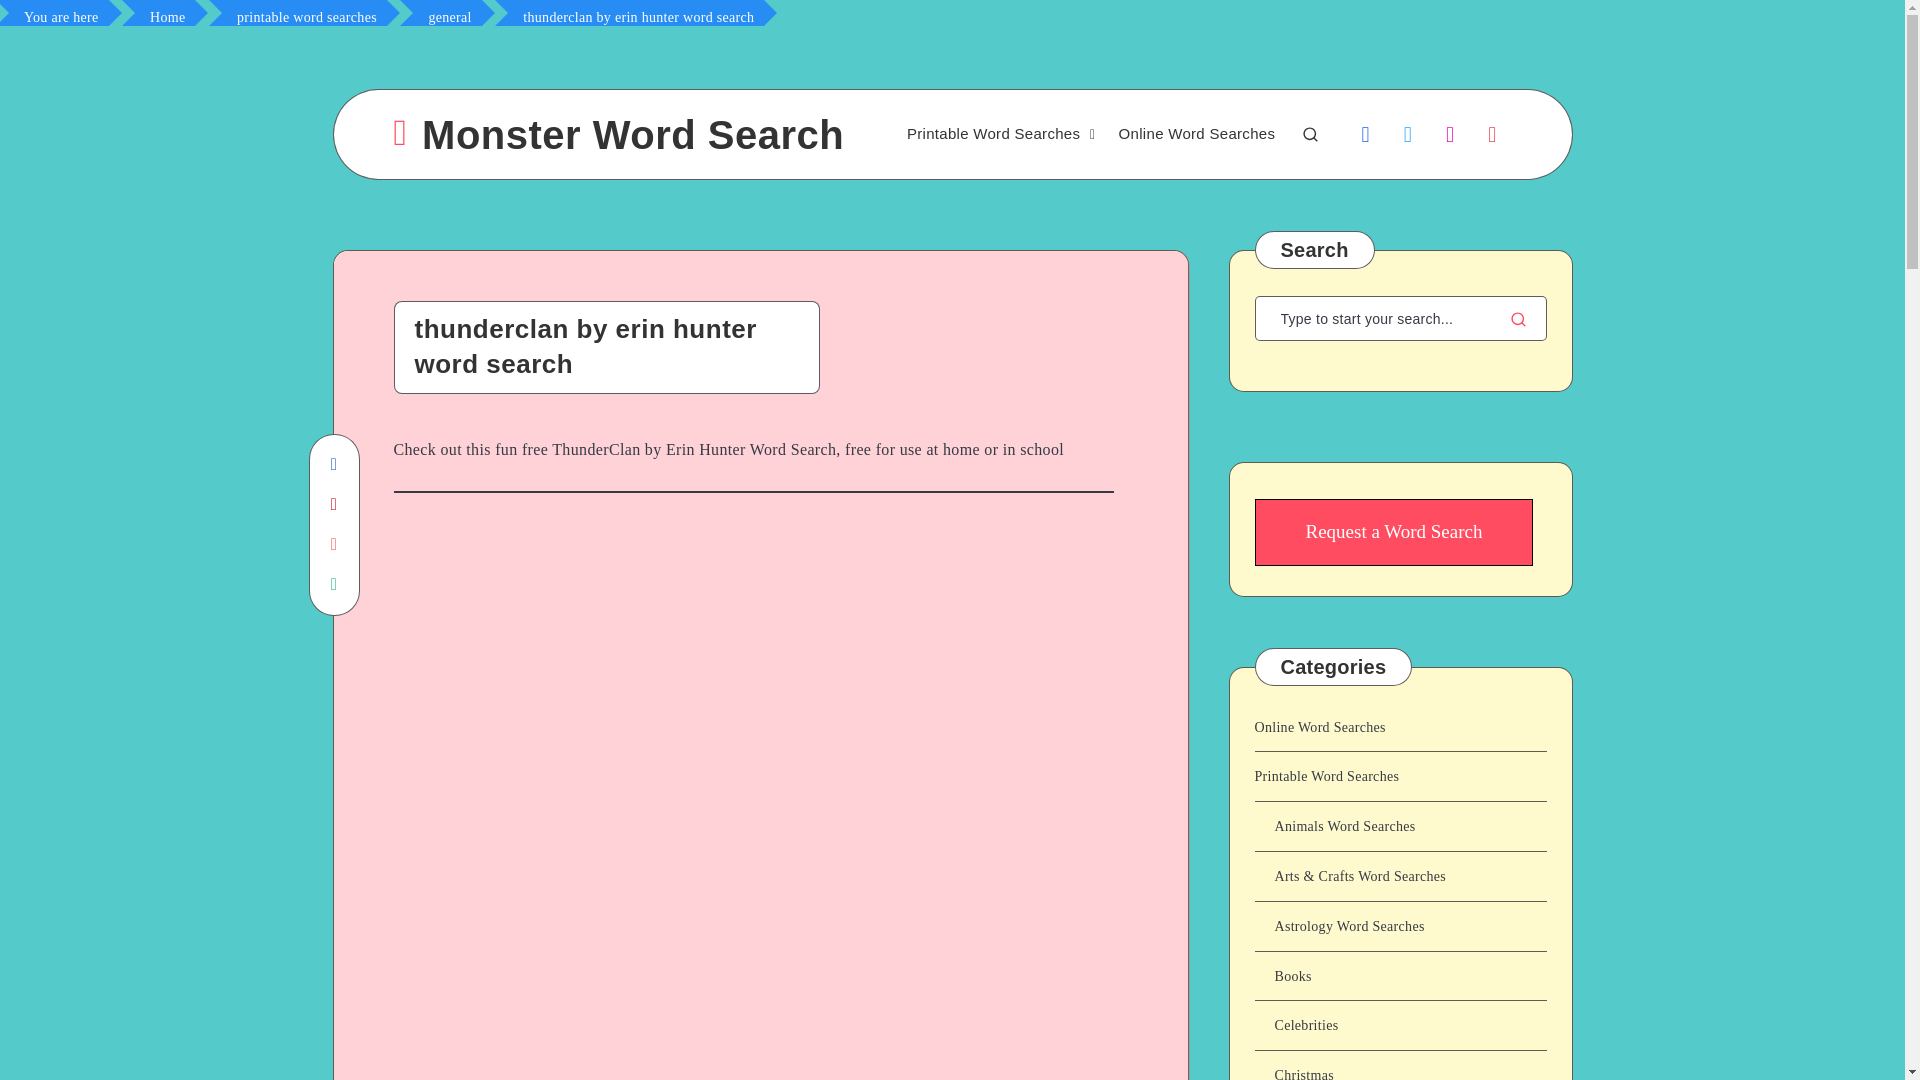 This screenshot has width=1920, height=1080. I want to click on Home, so click(168, 12).